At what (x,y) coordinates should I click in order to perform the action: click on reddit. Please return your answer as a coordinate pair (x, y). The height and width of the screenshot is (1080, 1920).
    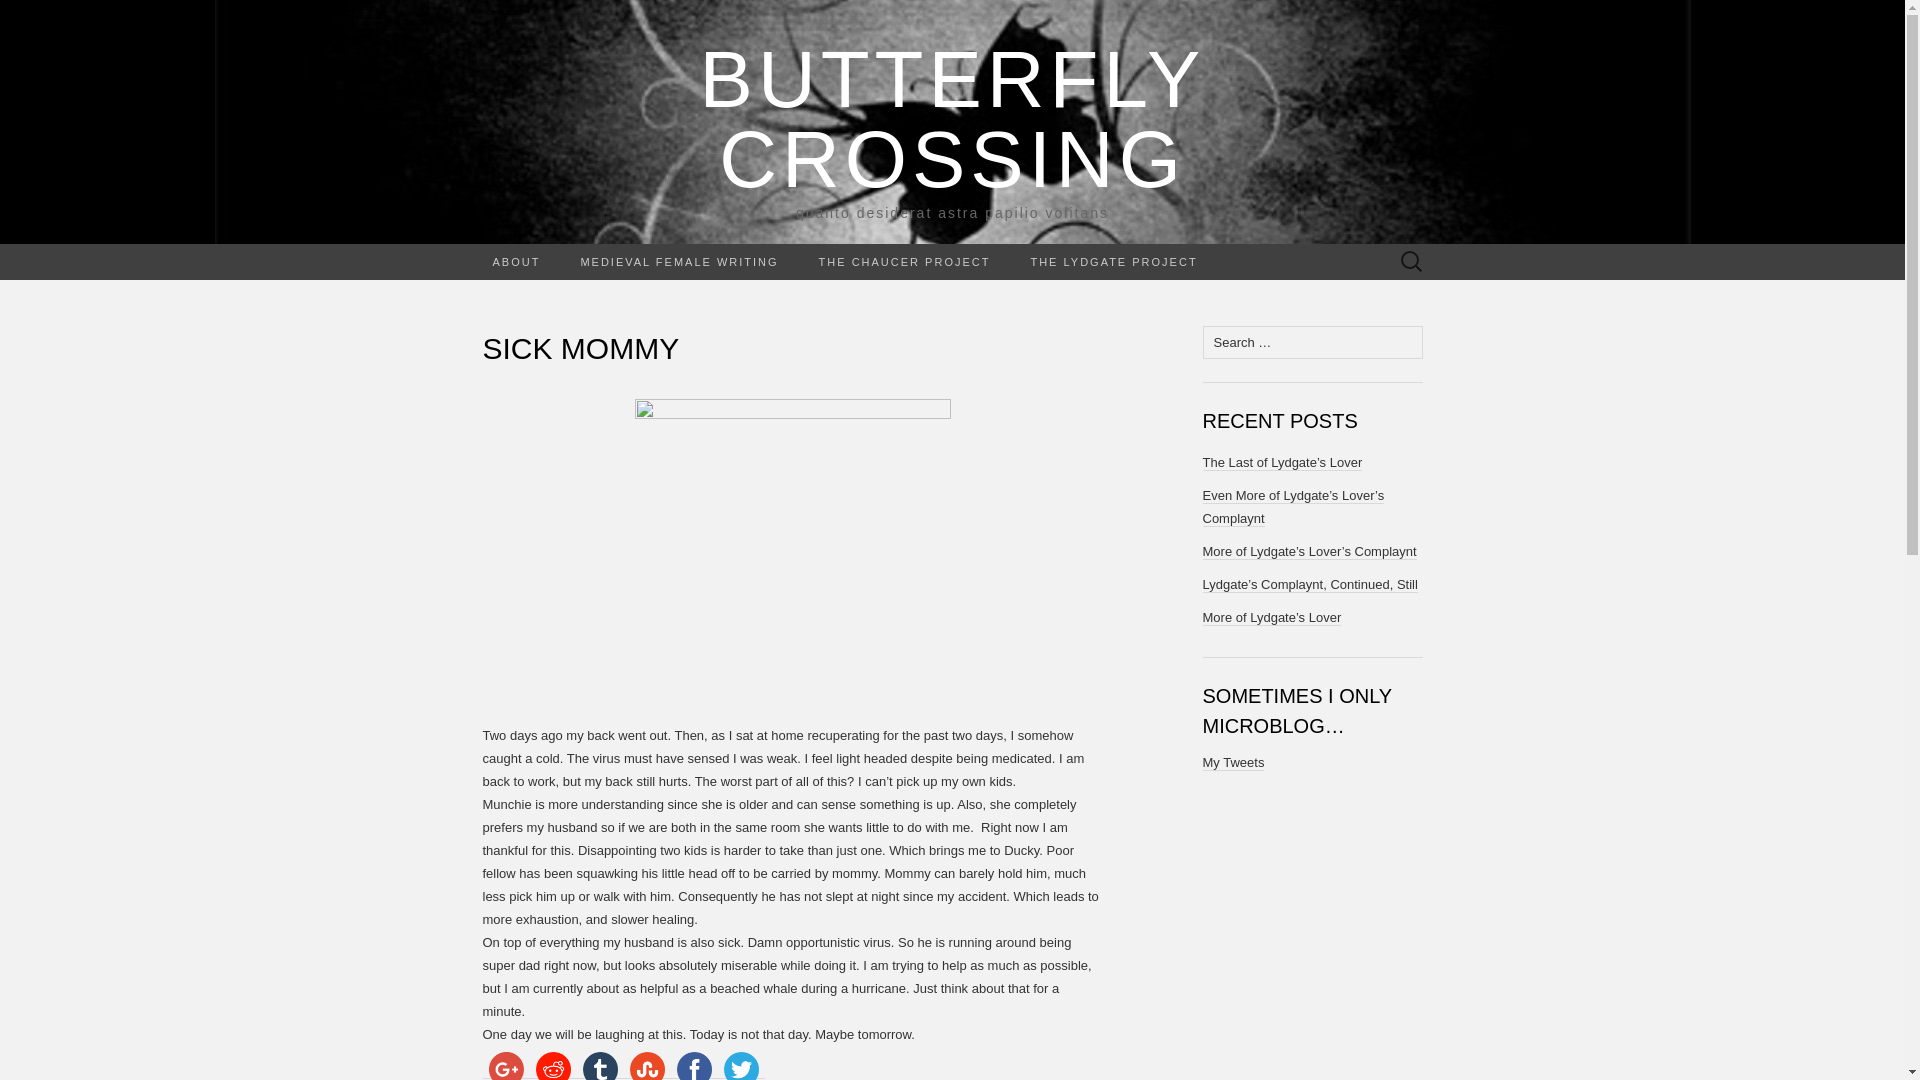
    Looking at the image, I should click on (553, 1063).